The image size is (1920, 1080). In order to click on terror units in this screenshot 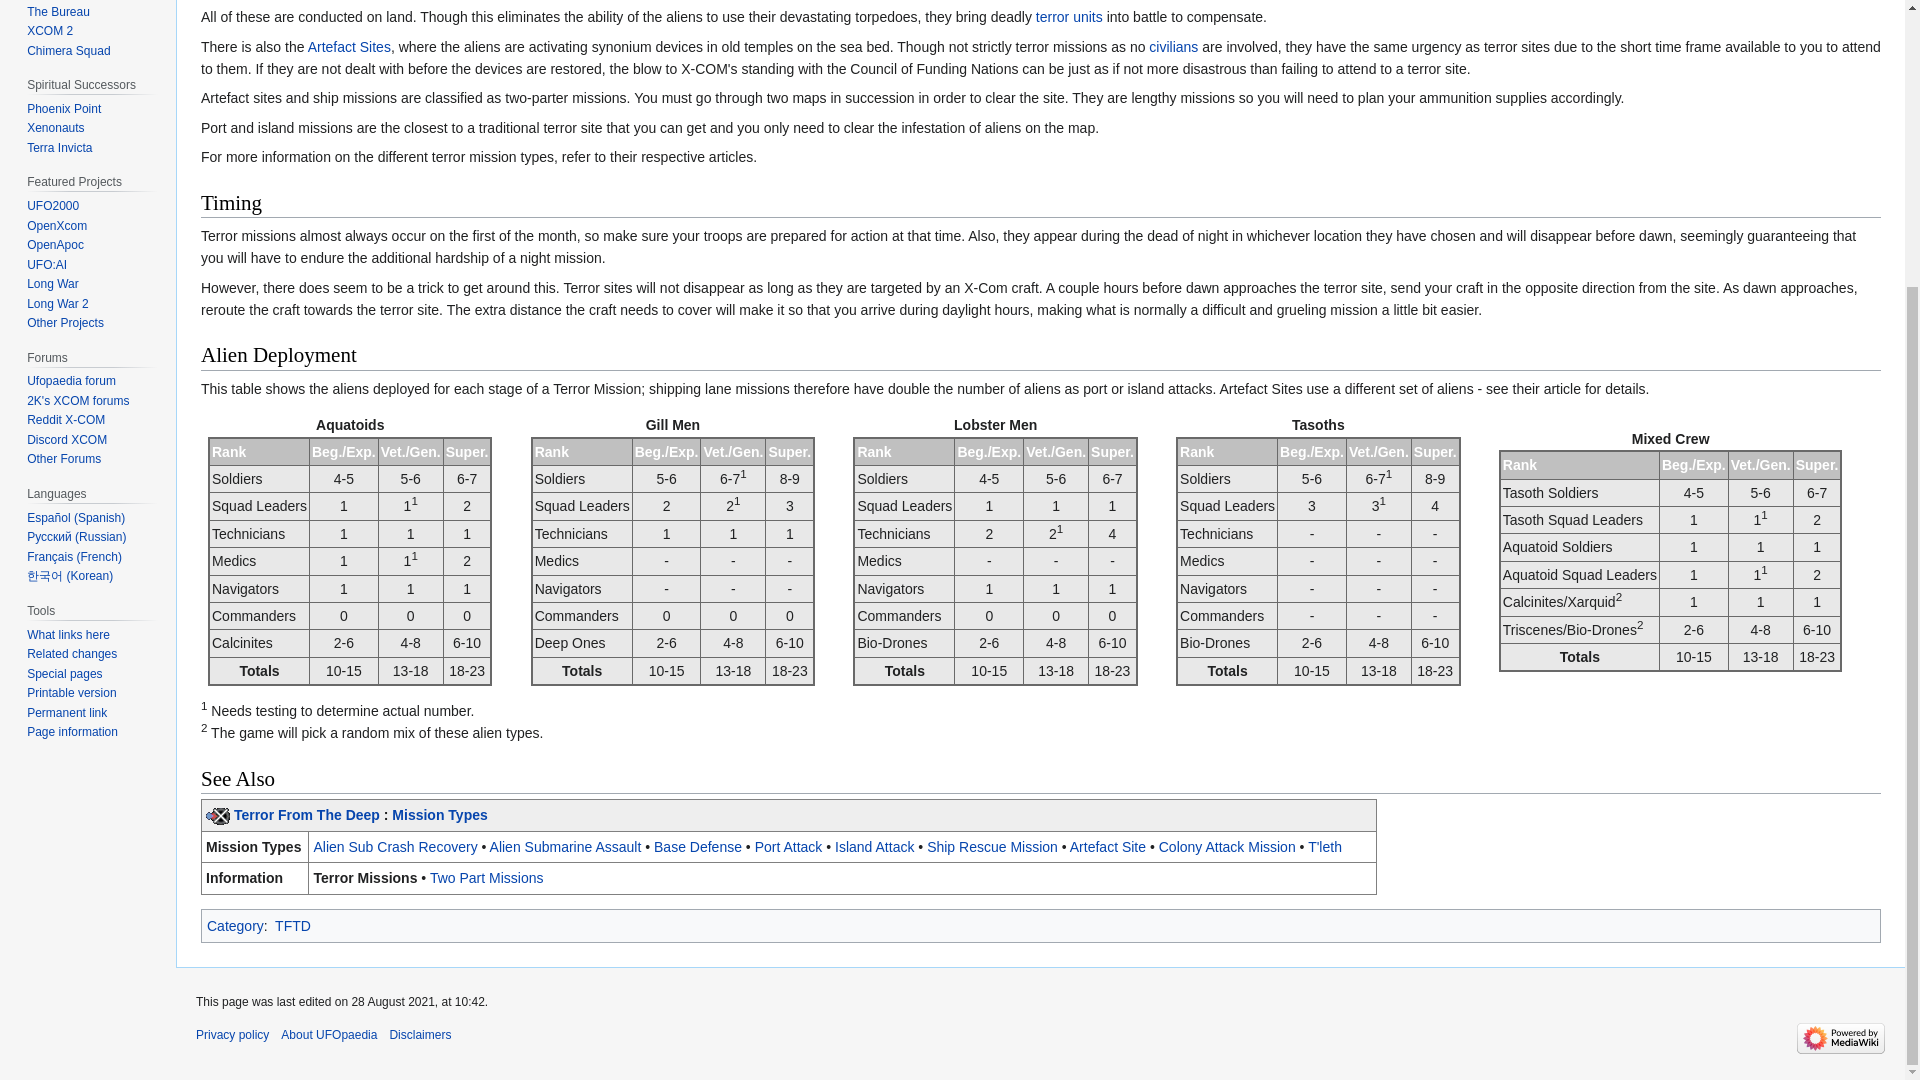, I will do `click(1069, 16)`.